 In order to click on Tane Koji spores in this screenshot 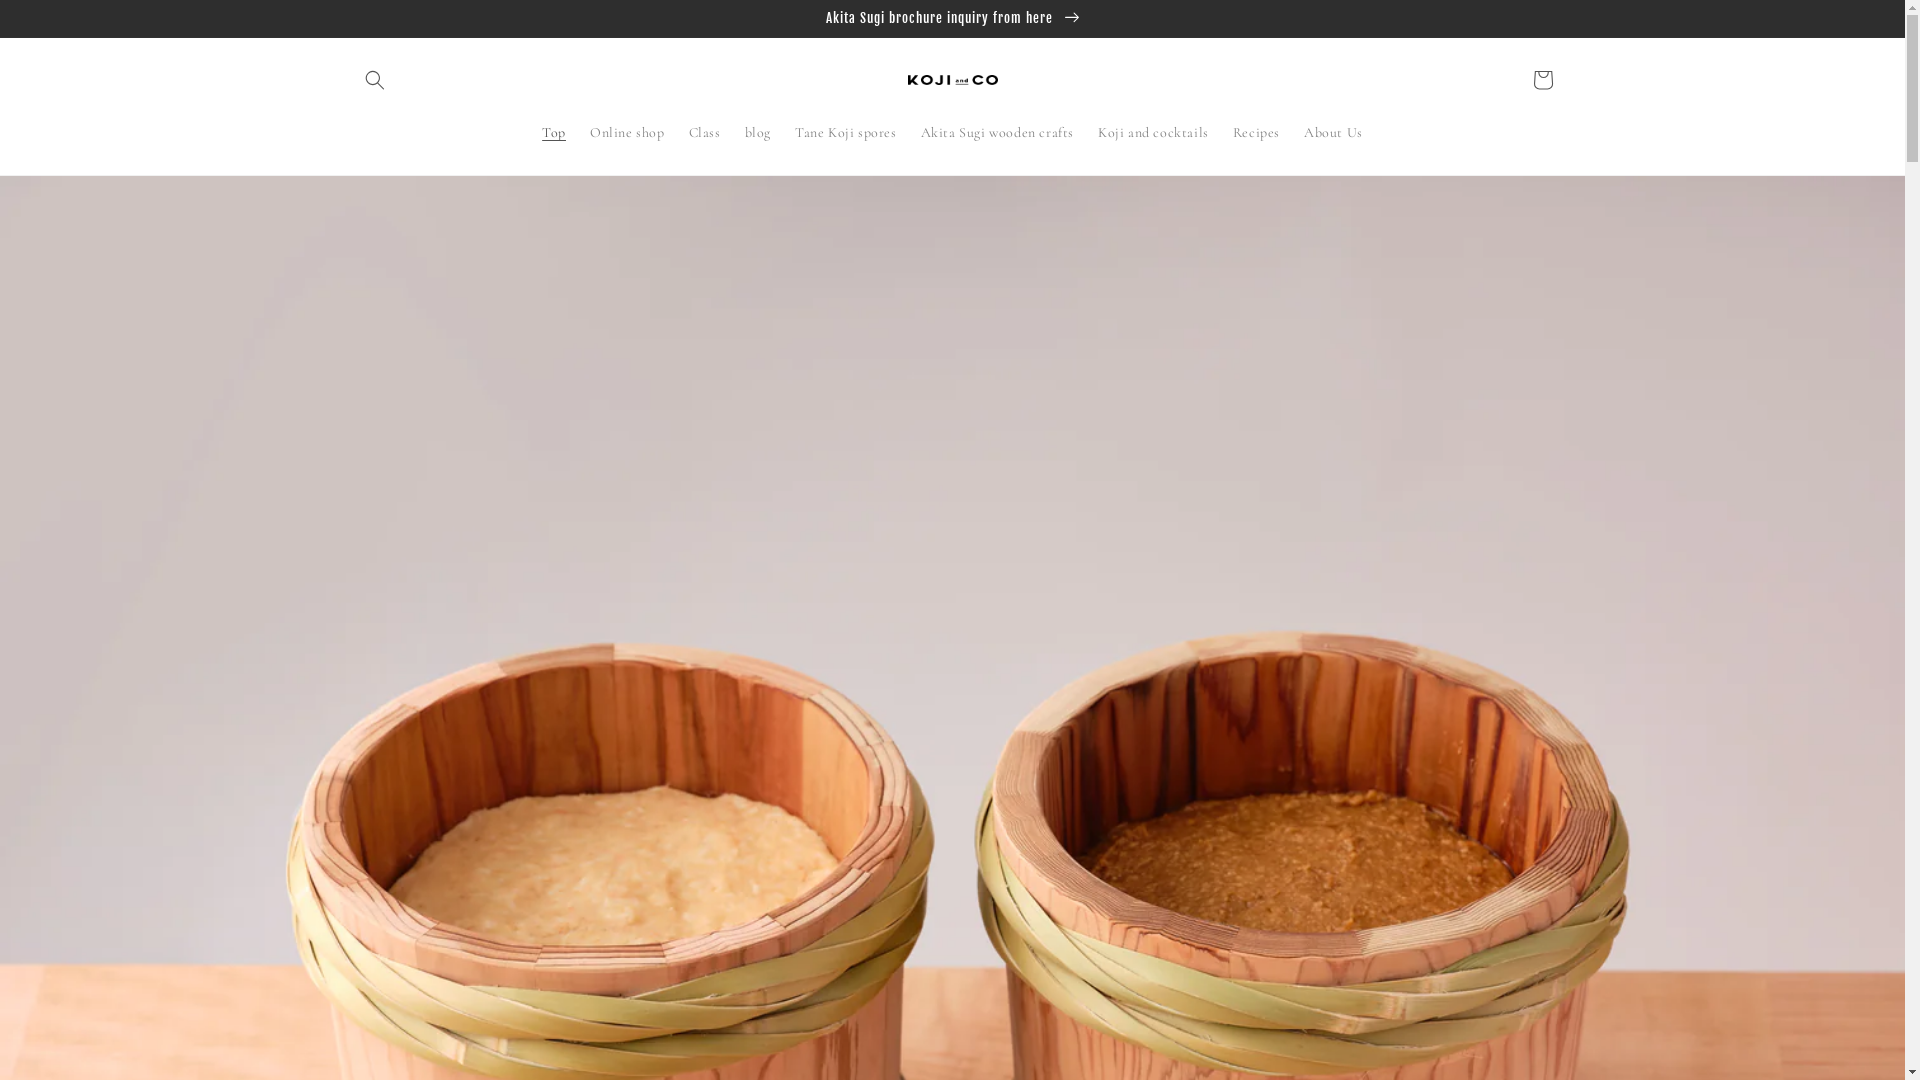, I will do `click(846, 133)`.